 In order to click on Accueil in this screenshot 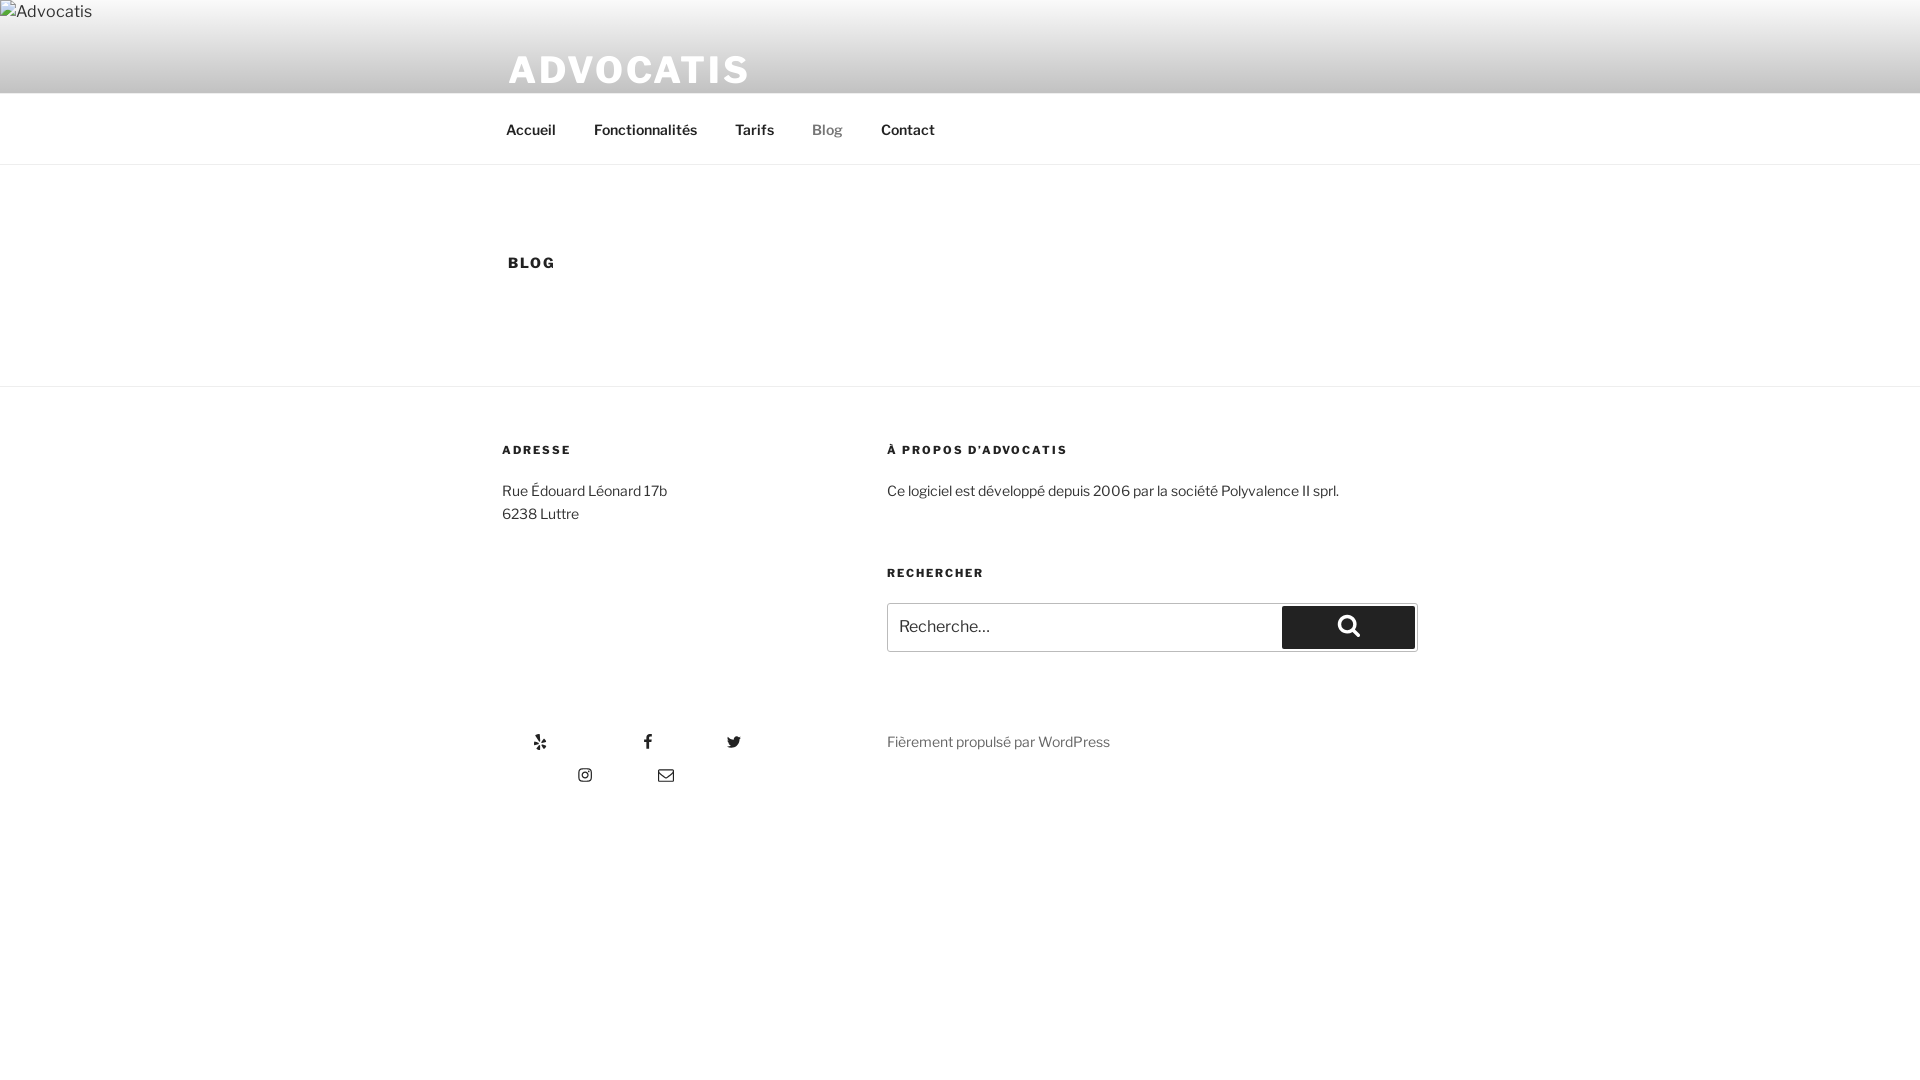, I will do `click(530, 128)`.